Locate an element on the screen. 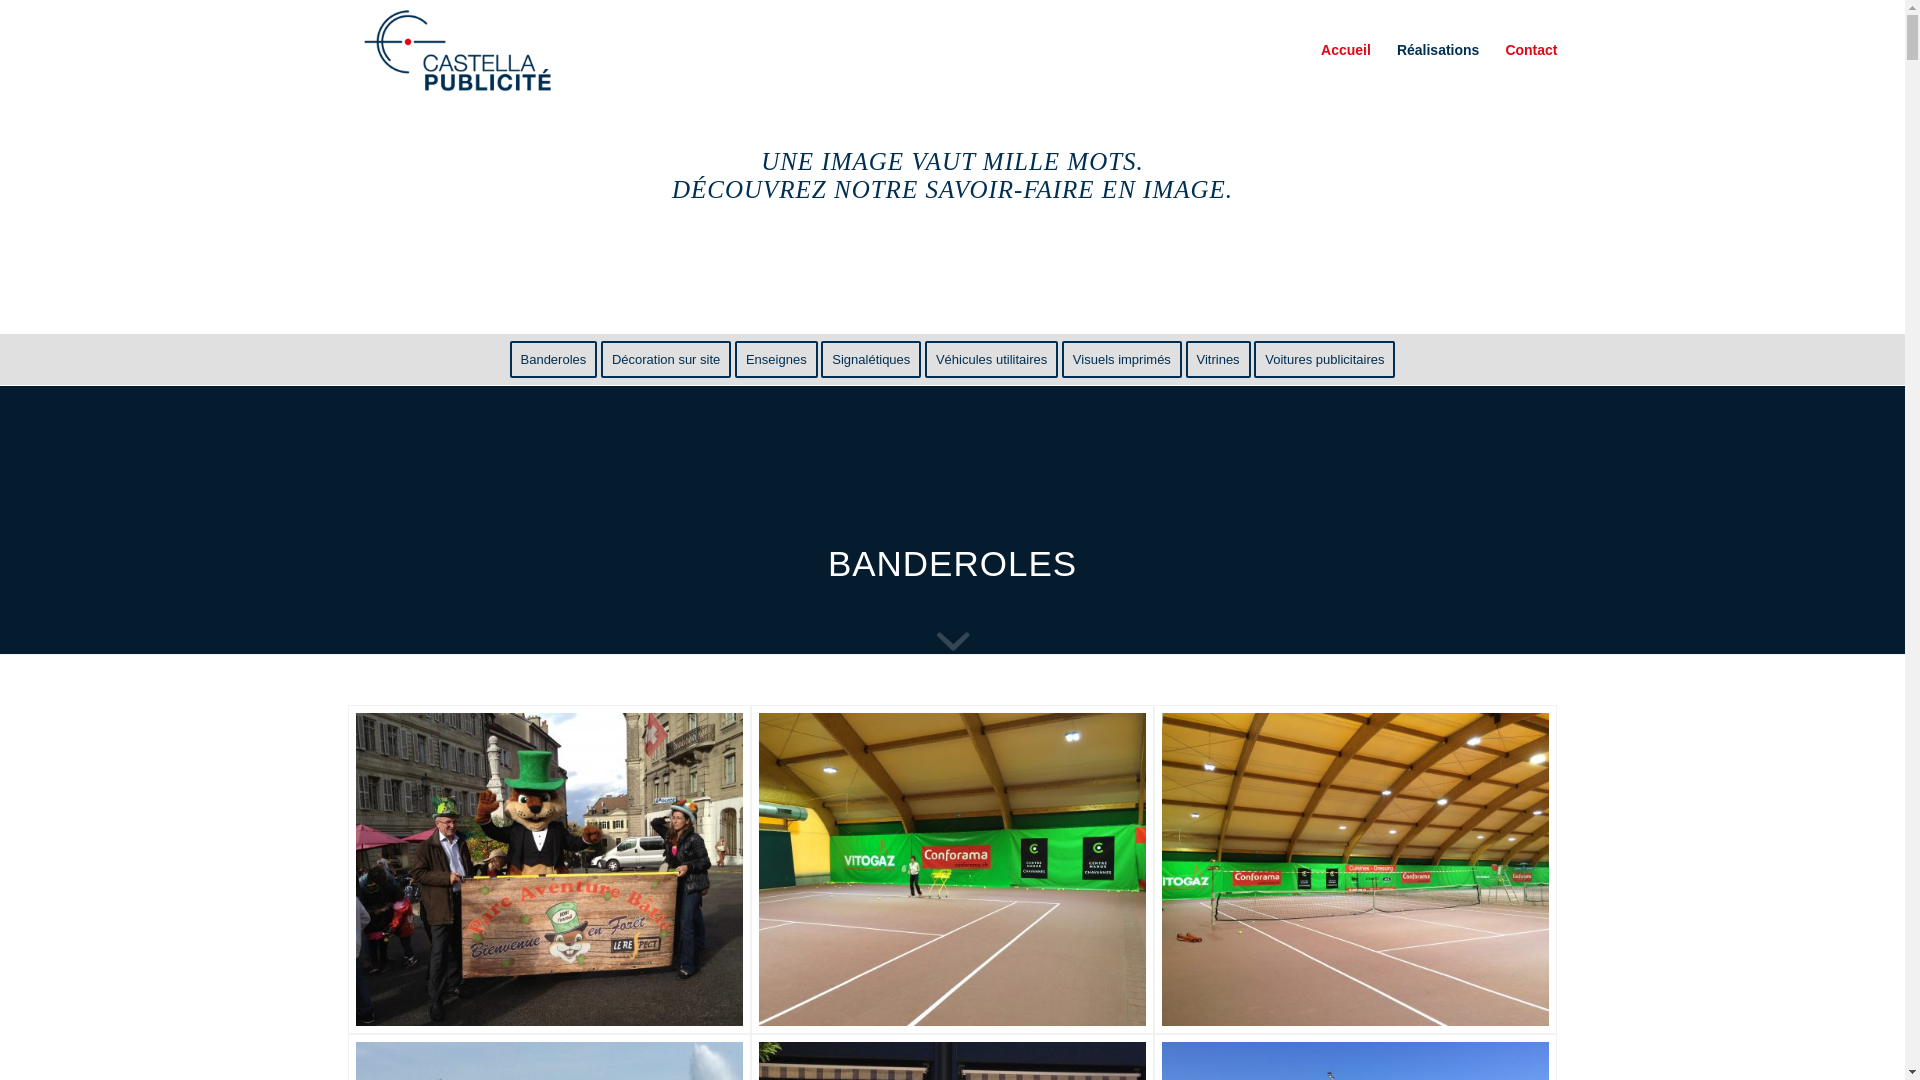  Vitrines is located at coordinates (1218, 360).